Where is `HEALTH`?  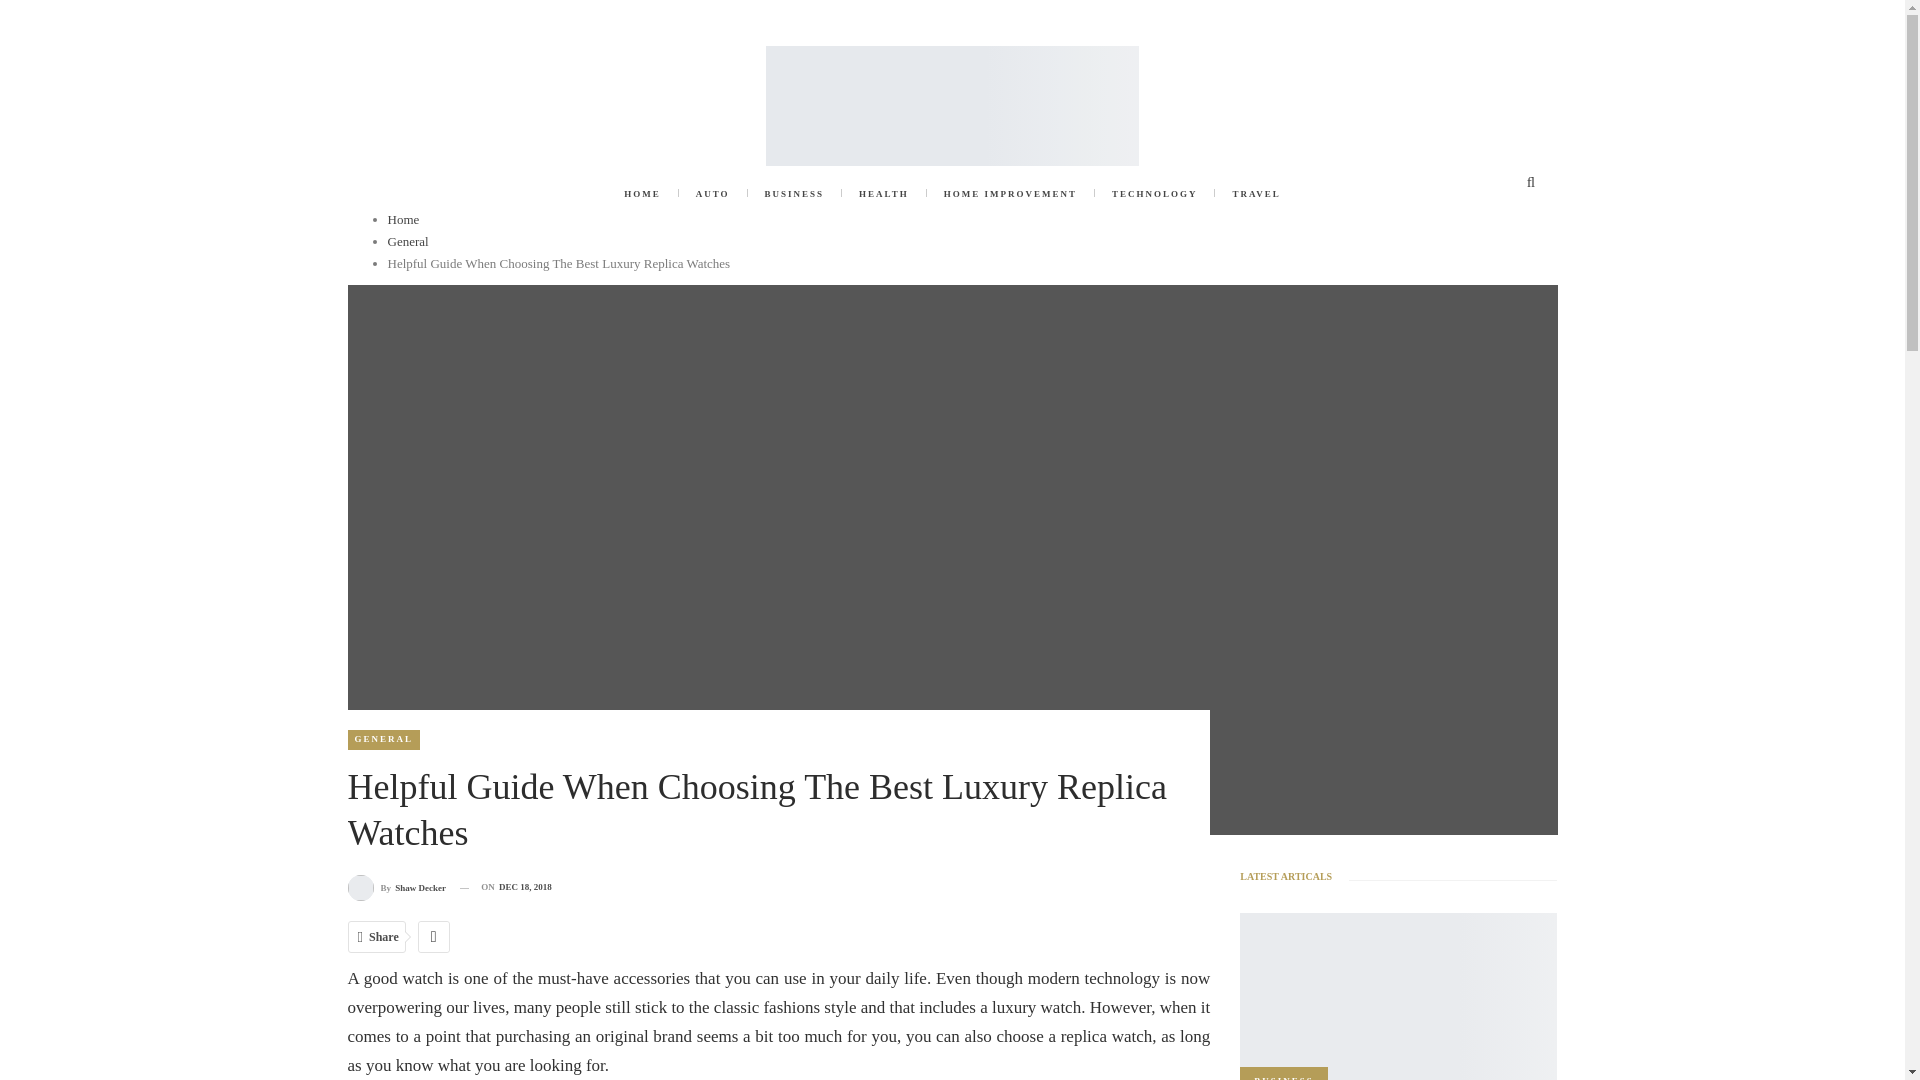
HEALTH is located at coordinates (884, 194).